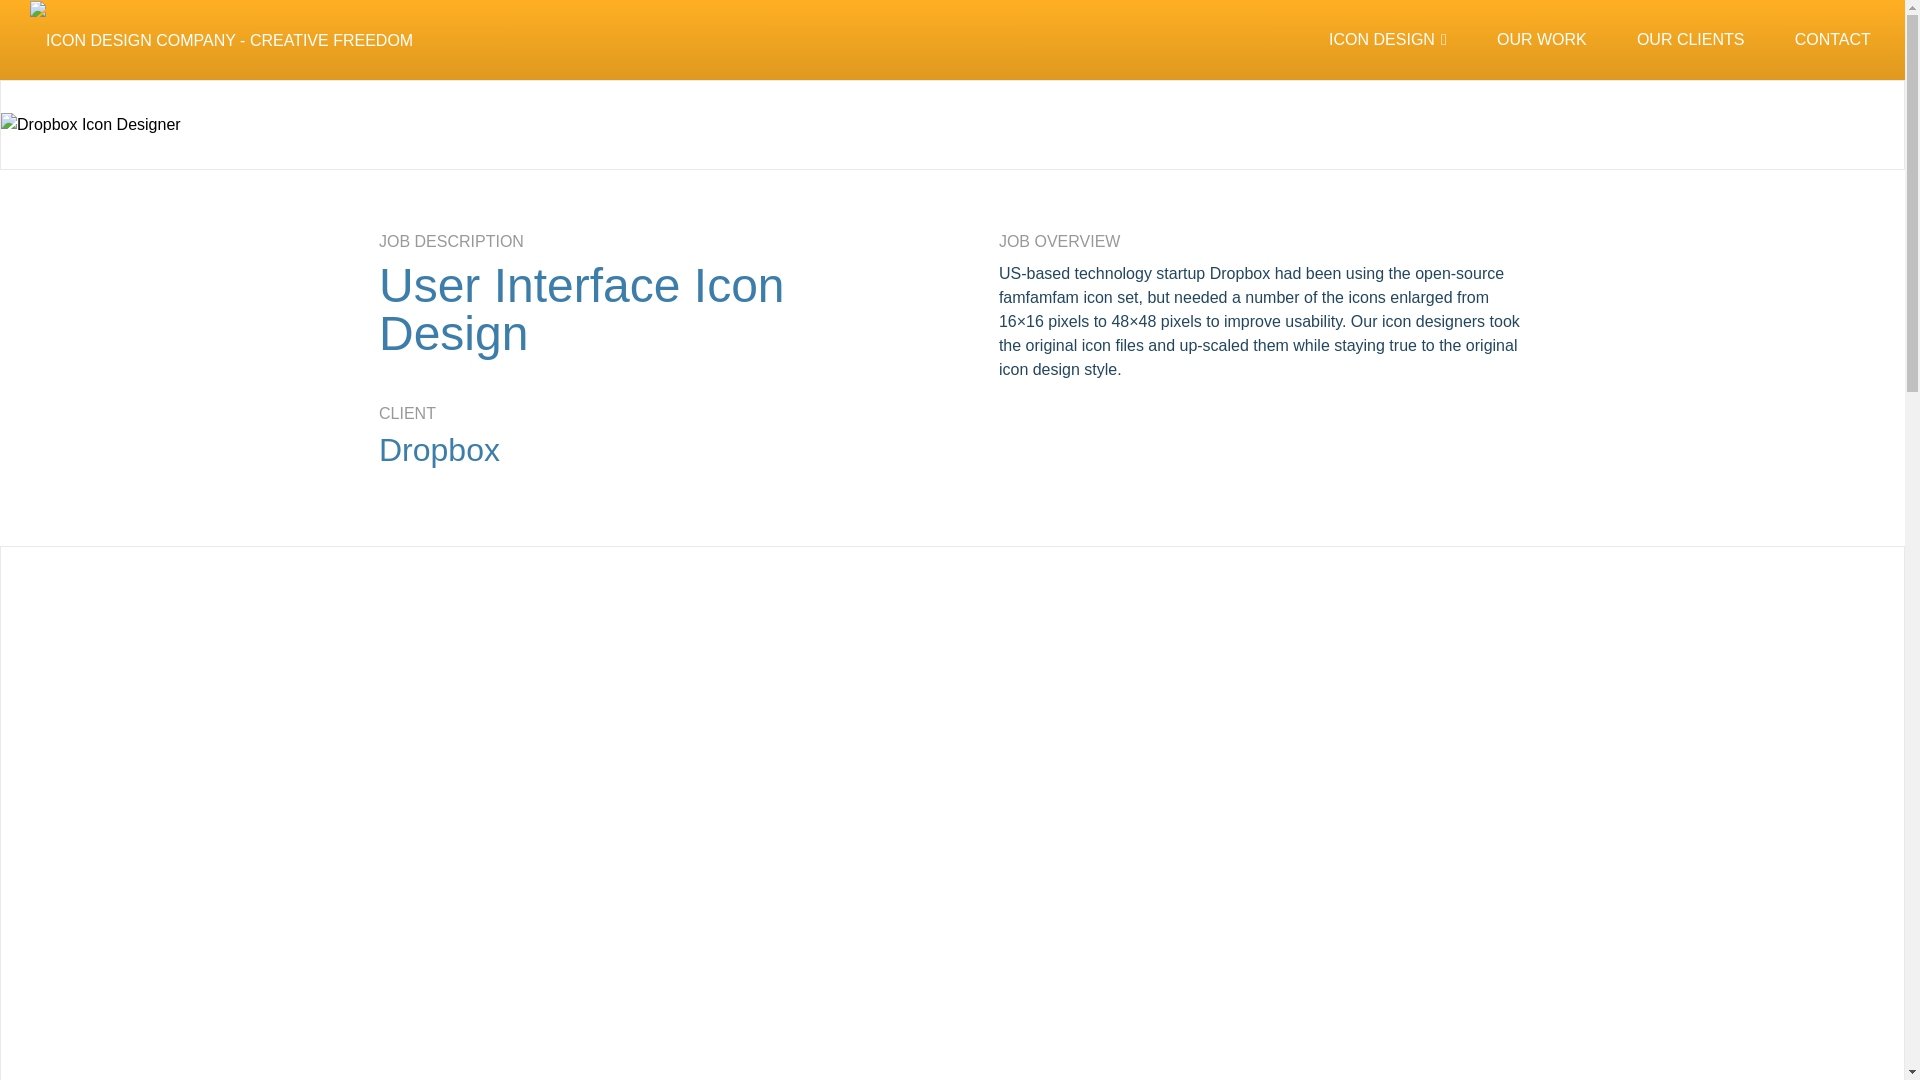 This screenshot has width=1920, height=1080. I want to click on Custom Icon design, so click(1388, 40).